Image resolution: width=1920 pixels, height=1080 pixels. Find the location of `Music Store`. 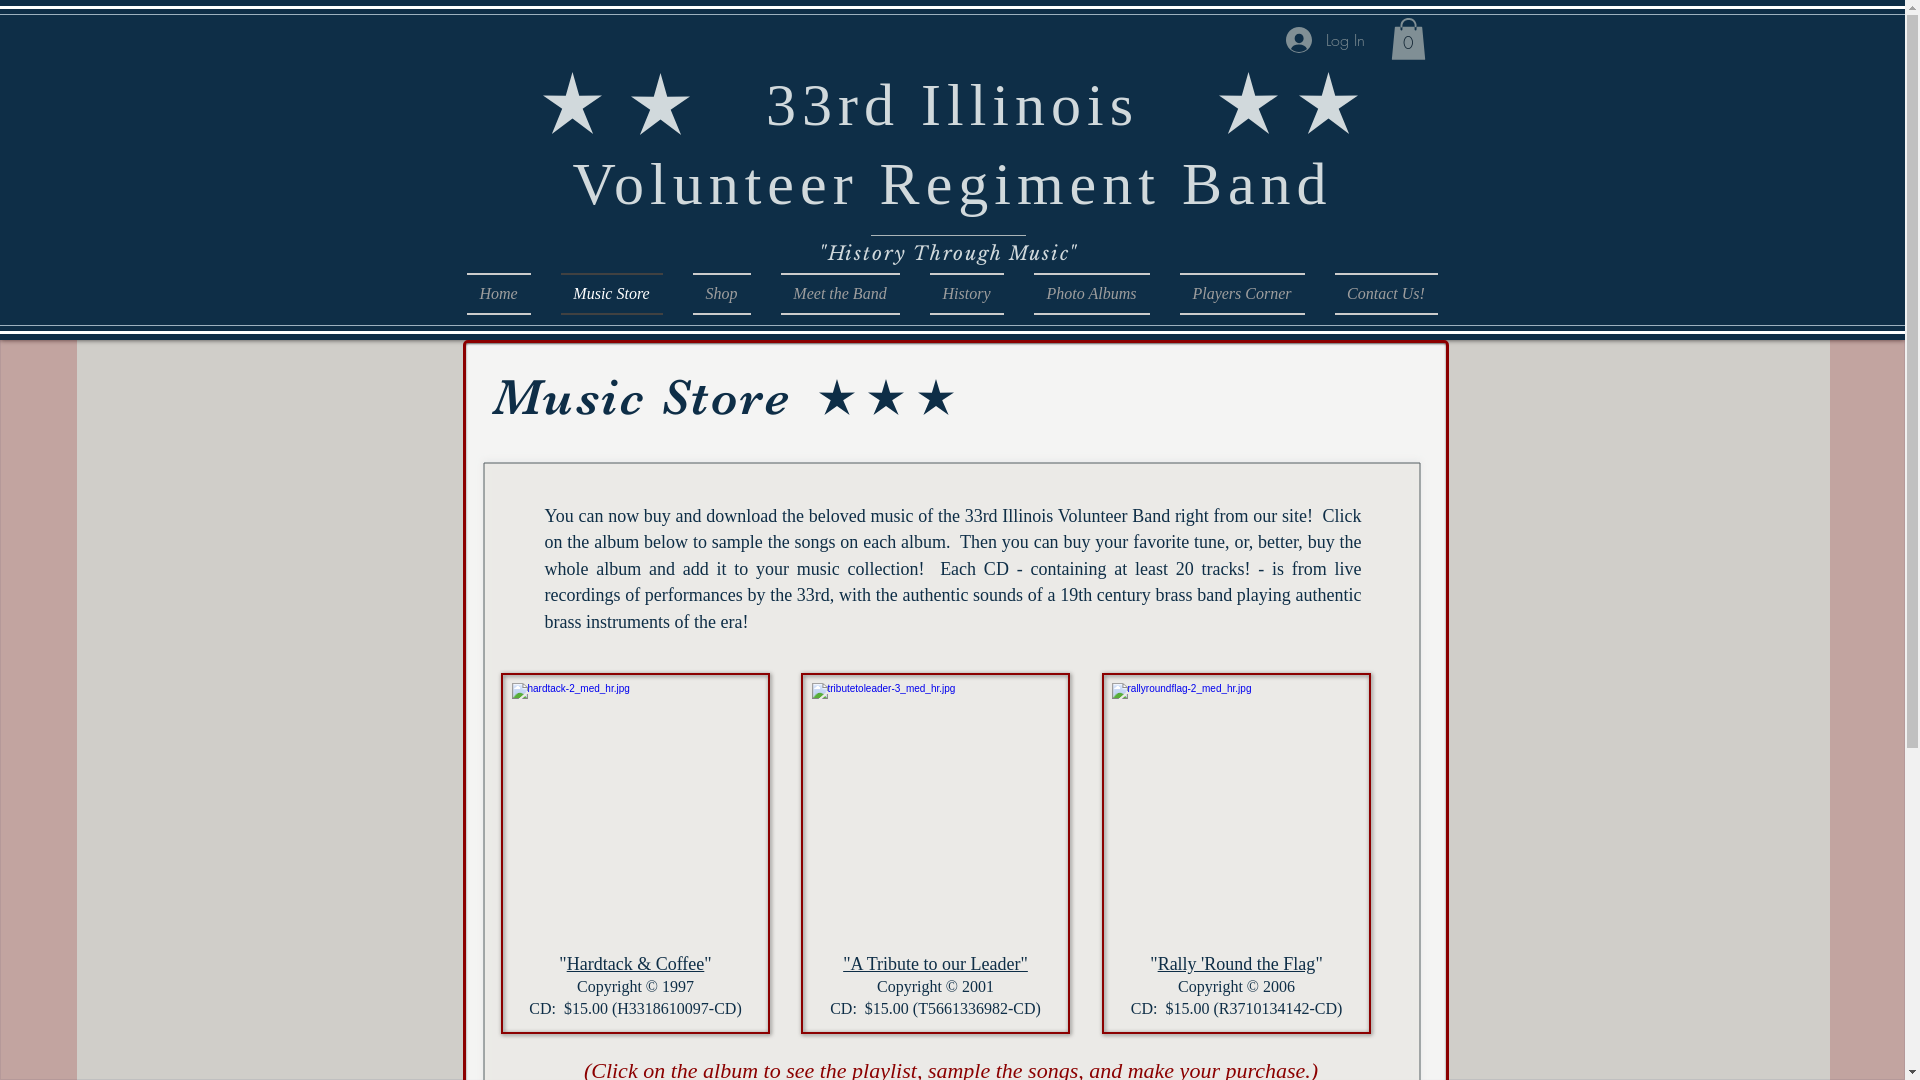

Music Store is located at coordinates (612, 294).